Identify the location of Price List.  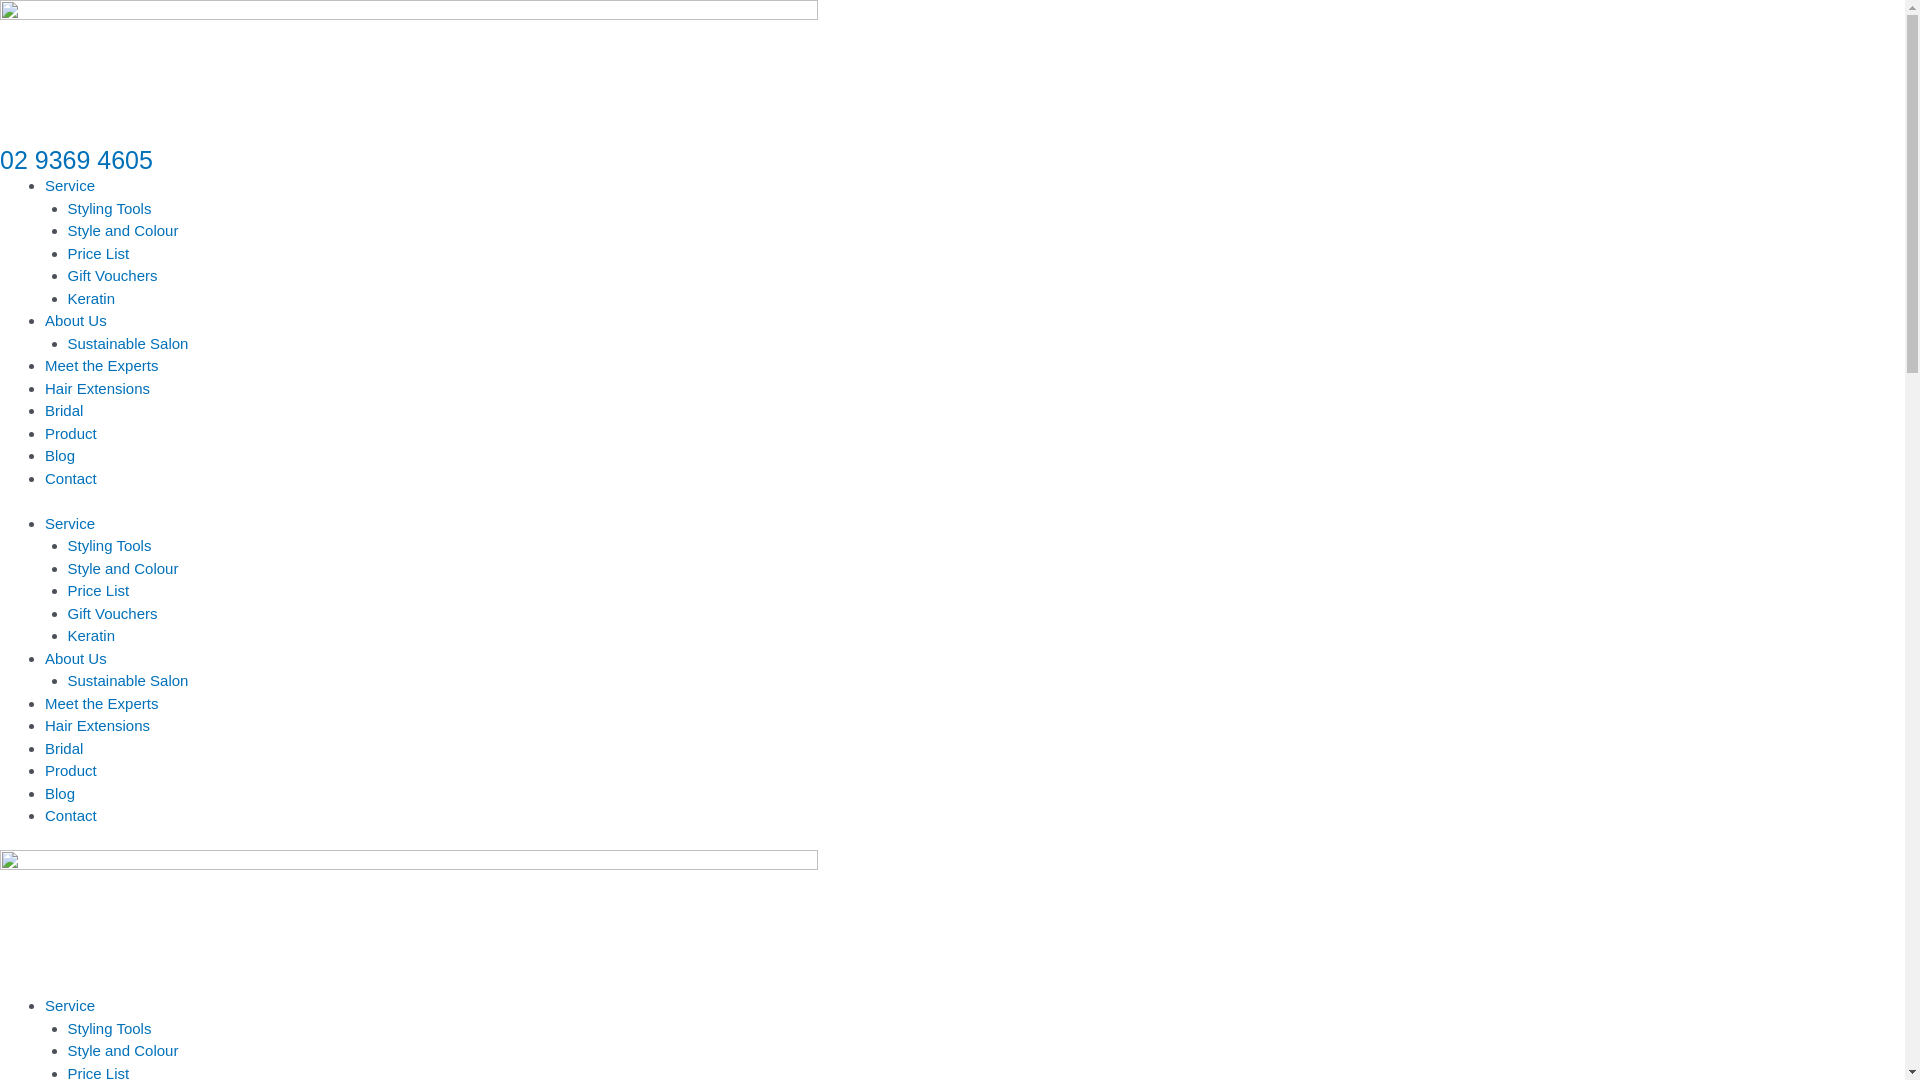
(99, 590).